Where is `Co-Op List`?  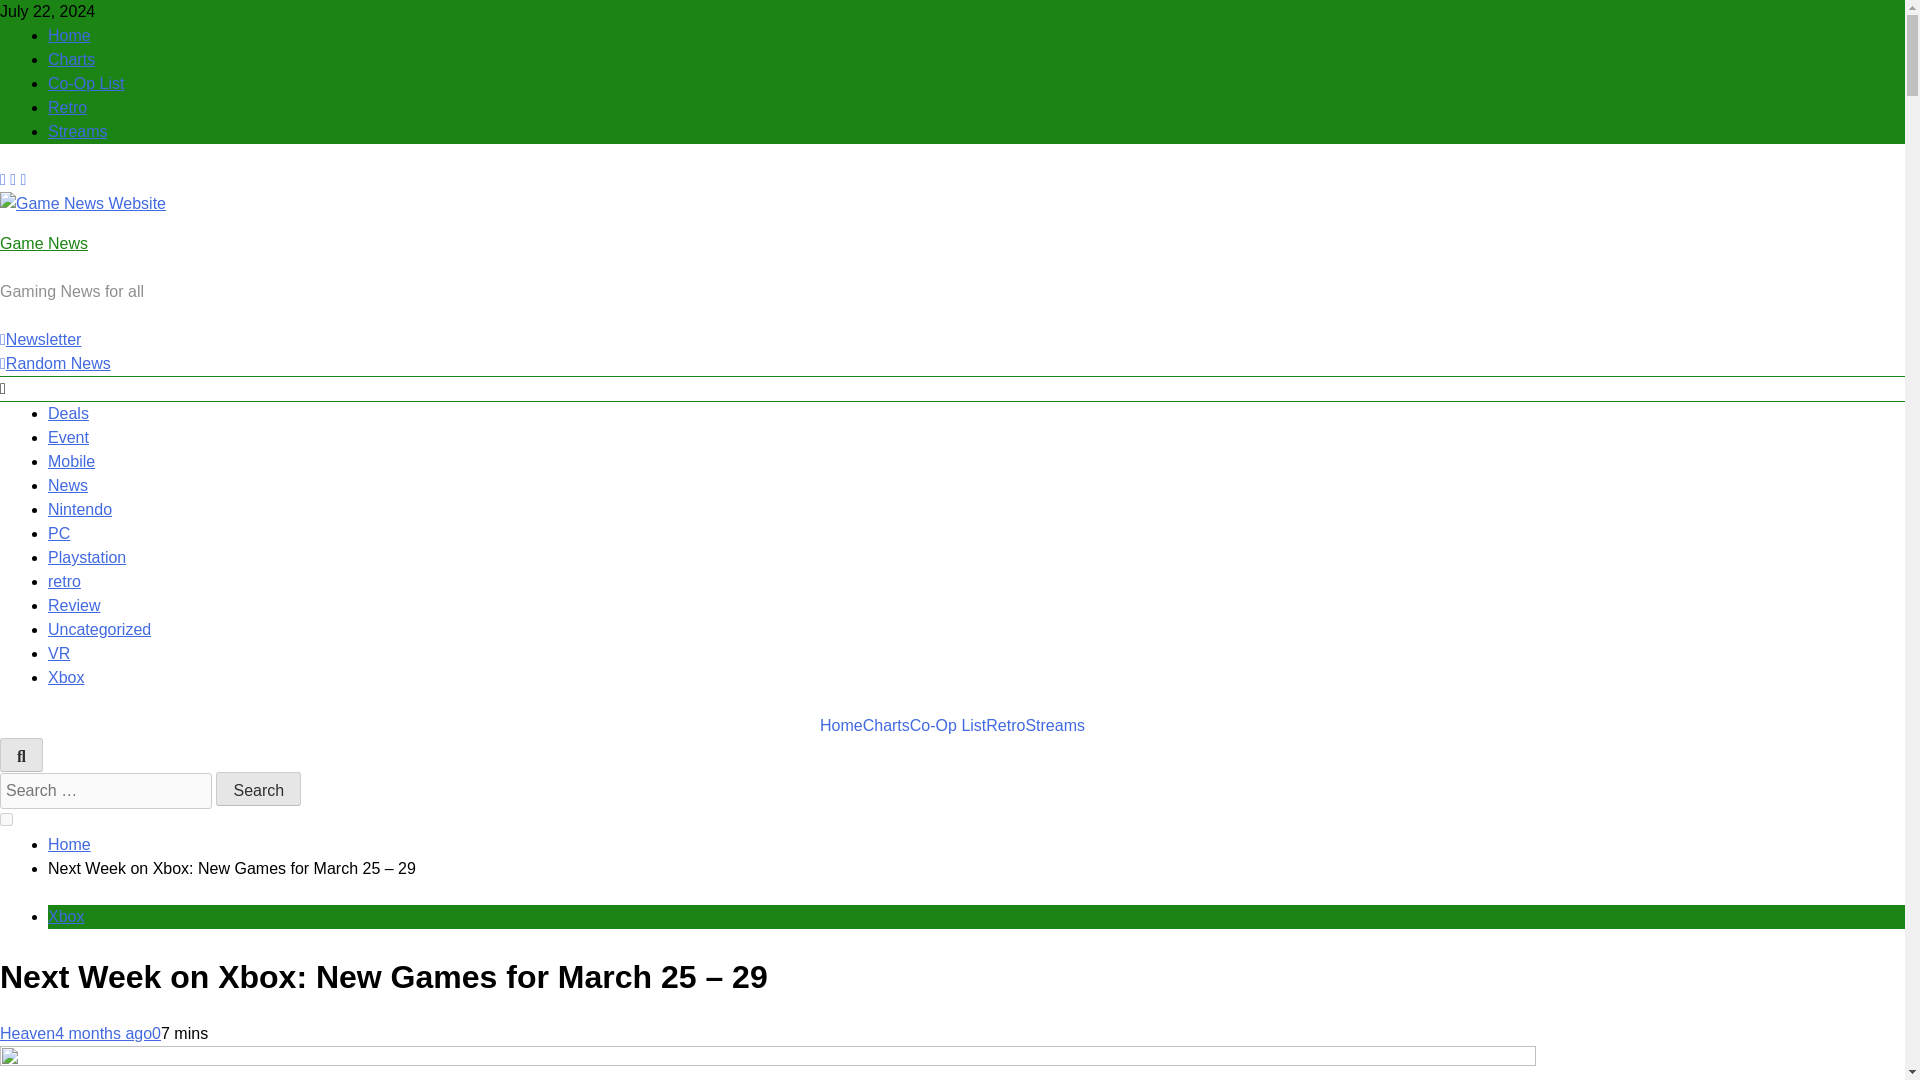
Co-Op List is located at coordinates (948, 725).